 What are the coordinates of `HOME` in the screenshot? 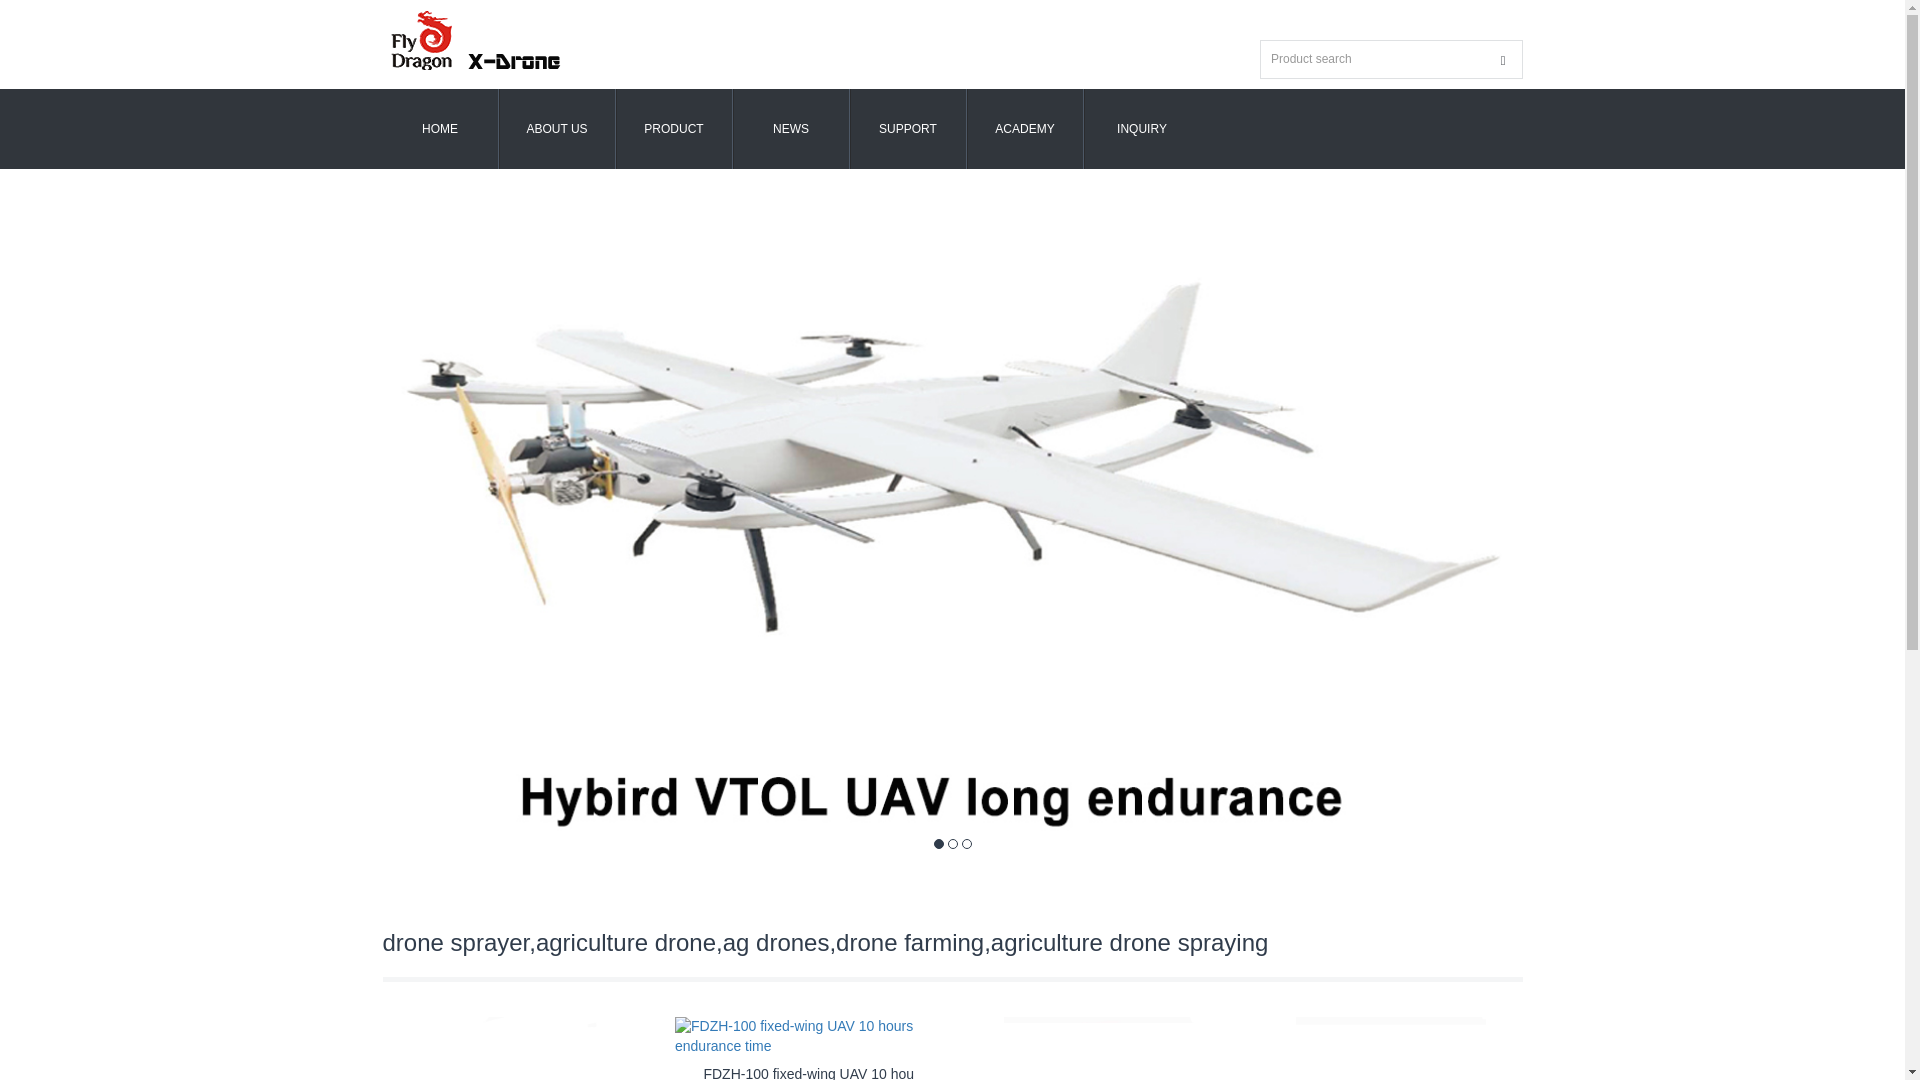 It's located at (440, 128).